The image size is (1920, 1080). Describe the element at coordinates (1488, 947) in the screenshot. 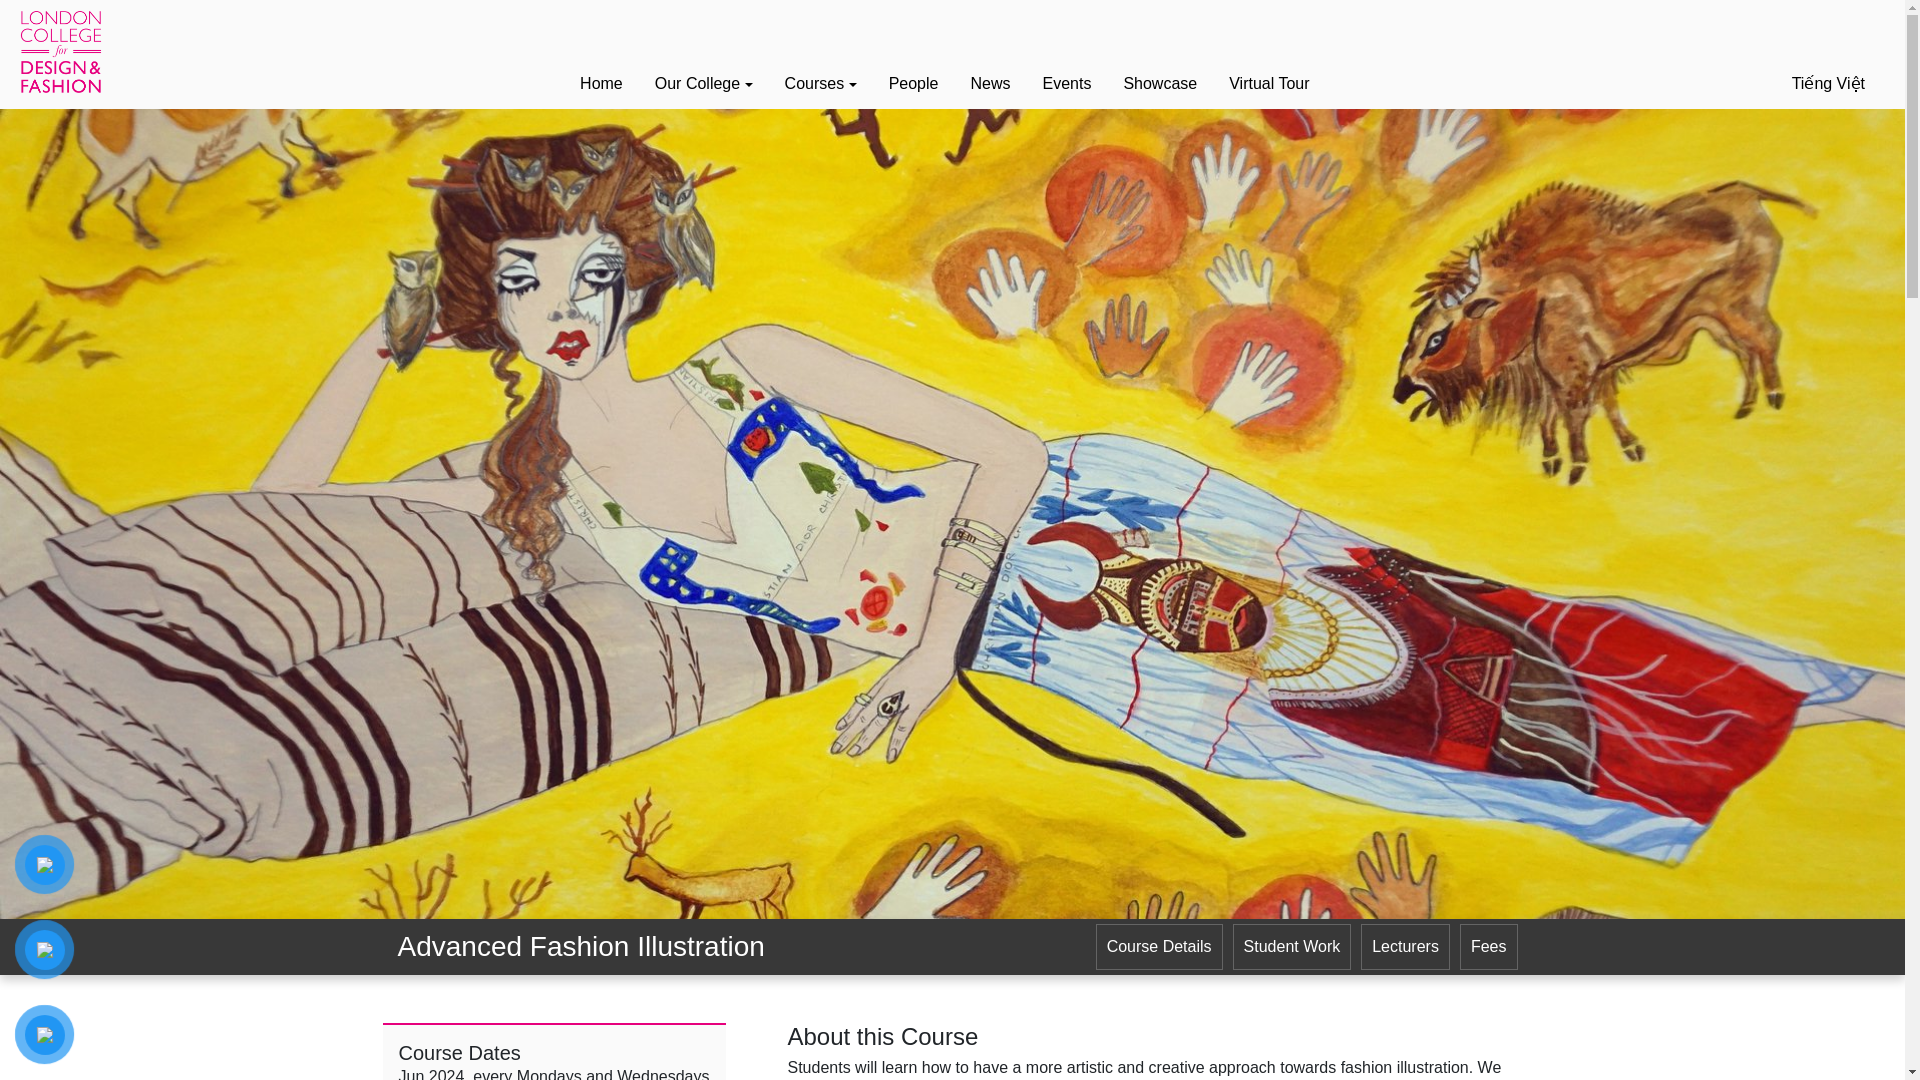

I see `Fees` at that location.